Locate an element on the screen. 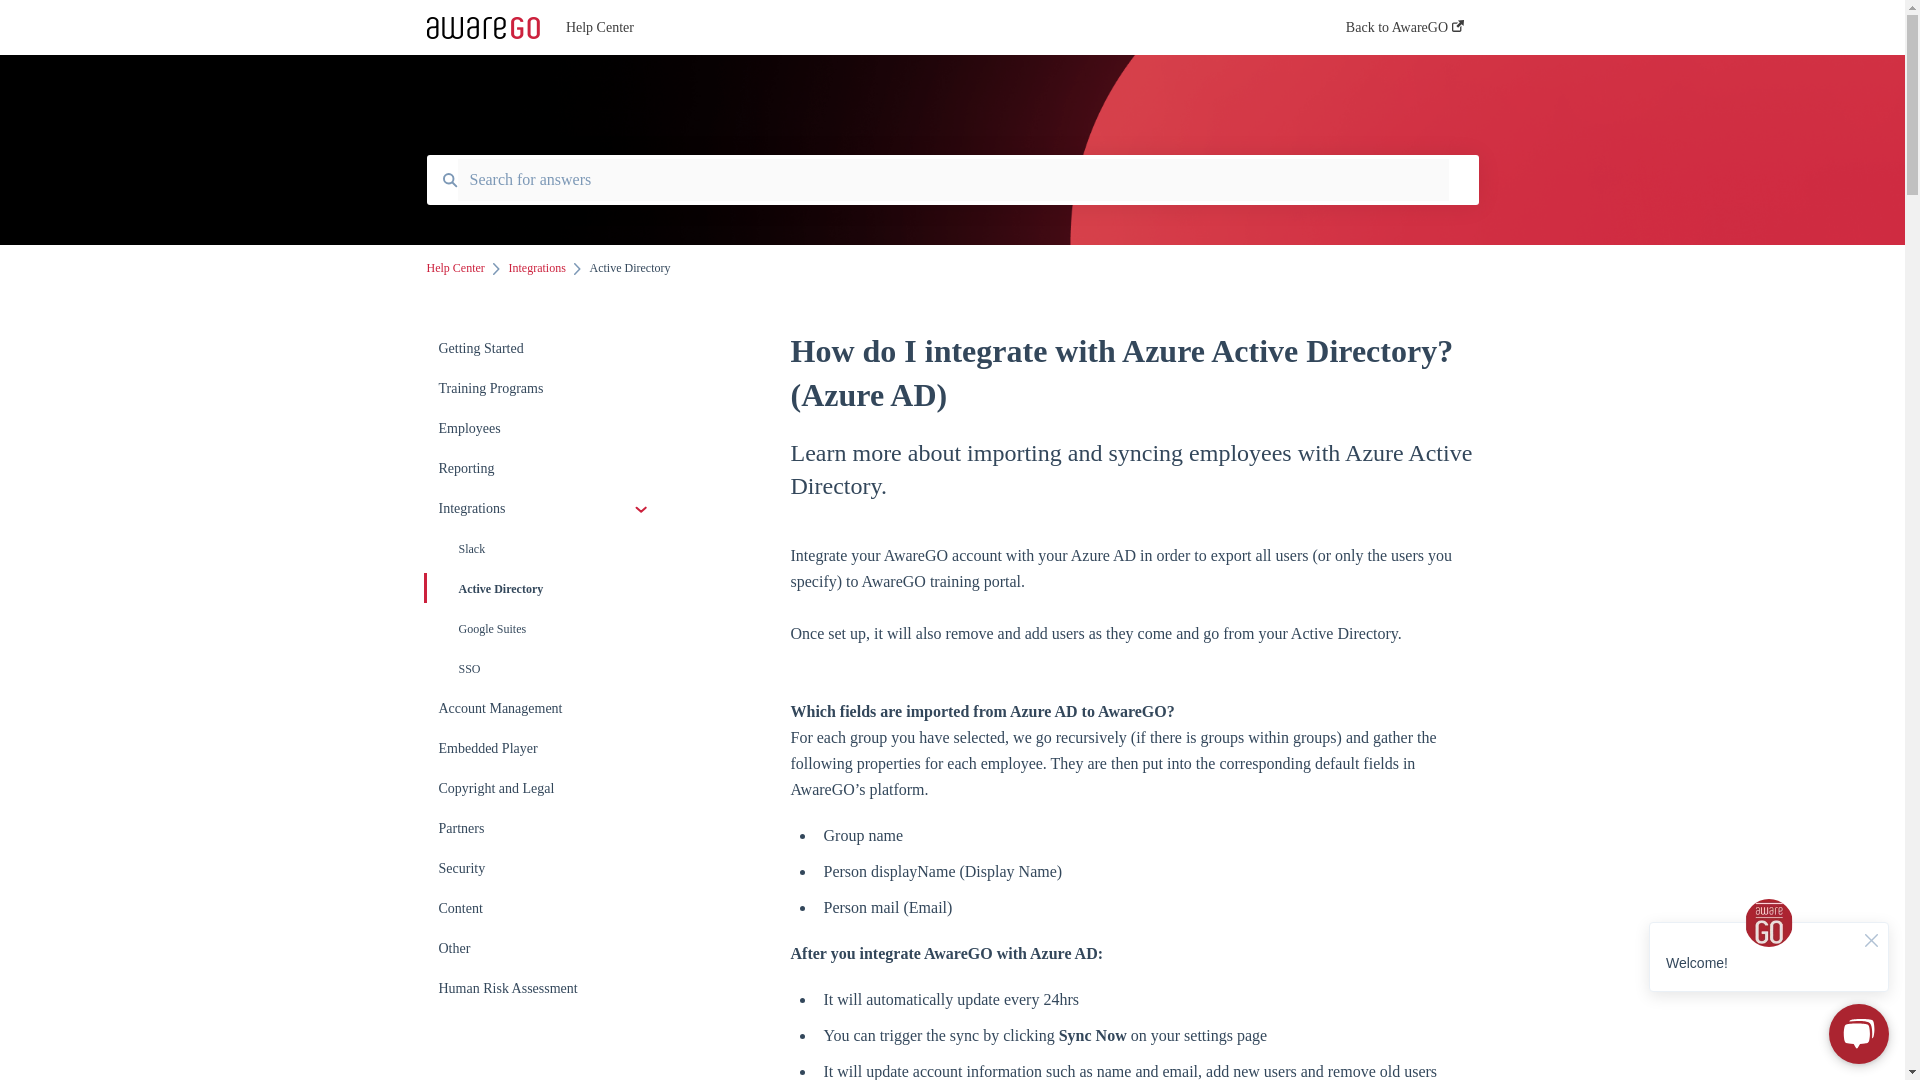 The width and height of the screenshot is (1920, 1080). Help Center is located at coordinates (926, 28).